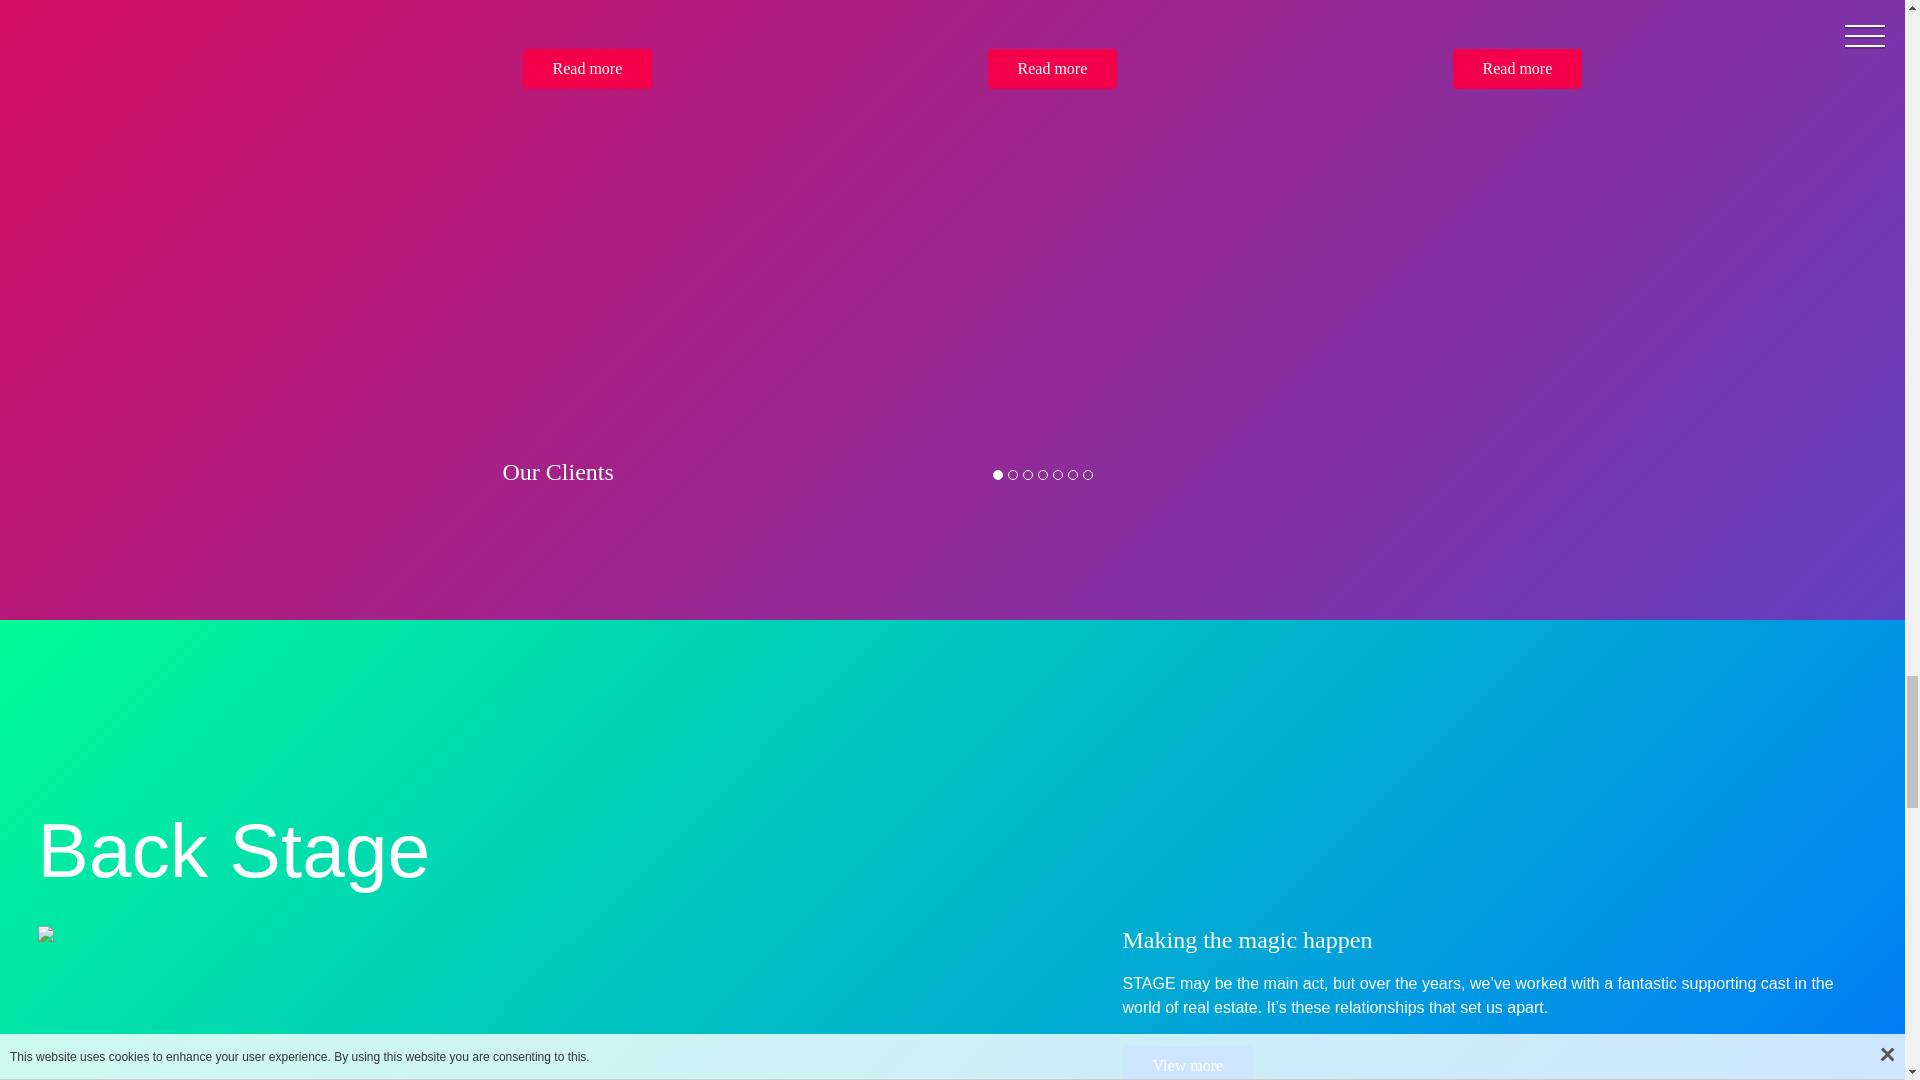 The image size is (1920, 1080). What do you see at coordinates (1052, 68) in the screenshot?
I see `Read more` at bounding box center [1052, 68].